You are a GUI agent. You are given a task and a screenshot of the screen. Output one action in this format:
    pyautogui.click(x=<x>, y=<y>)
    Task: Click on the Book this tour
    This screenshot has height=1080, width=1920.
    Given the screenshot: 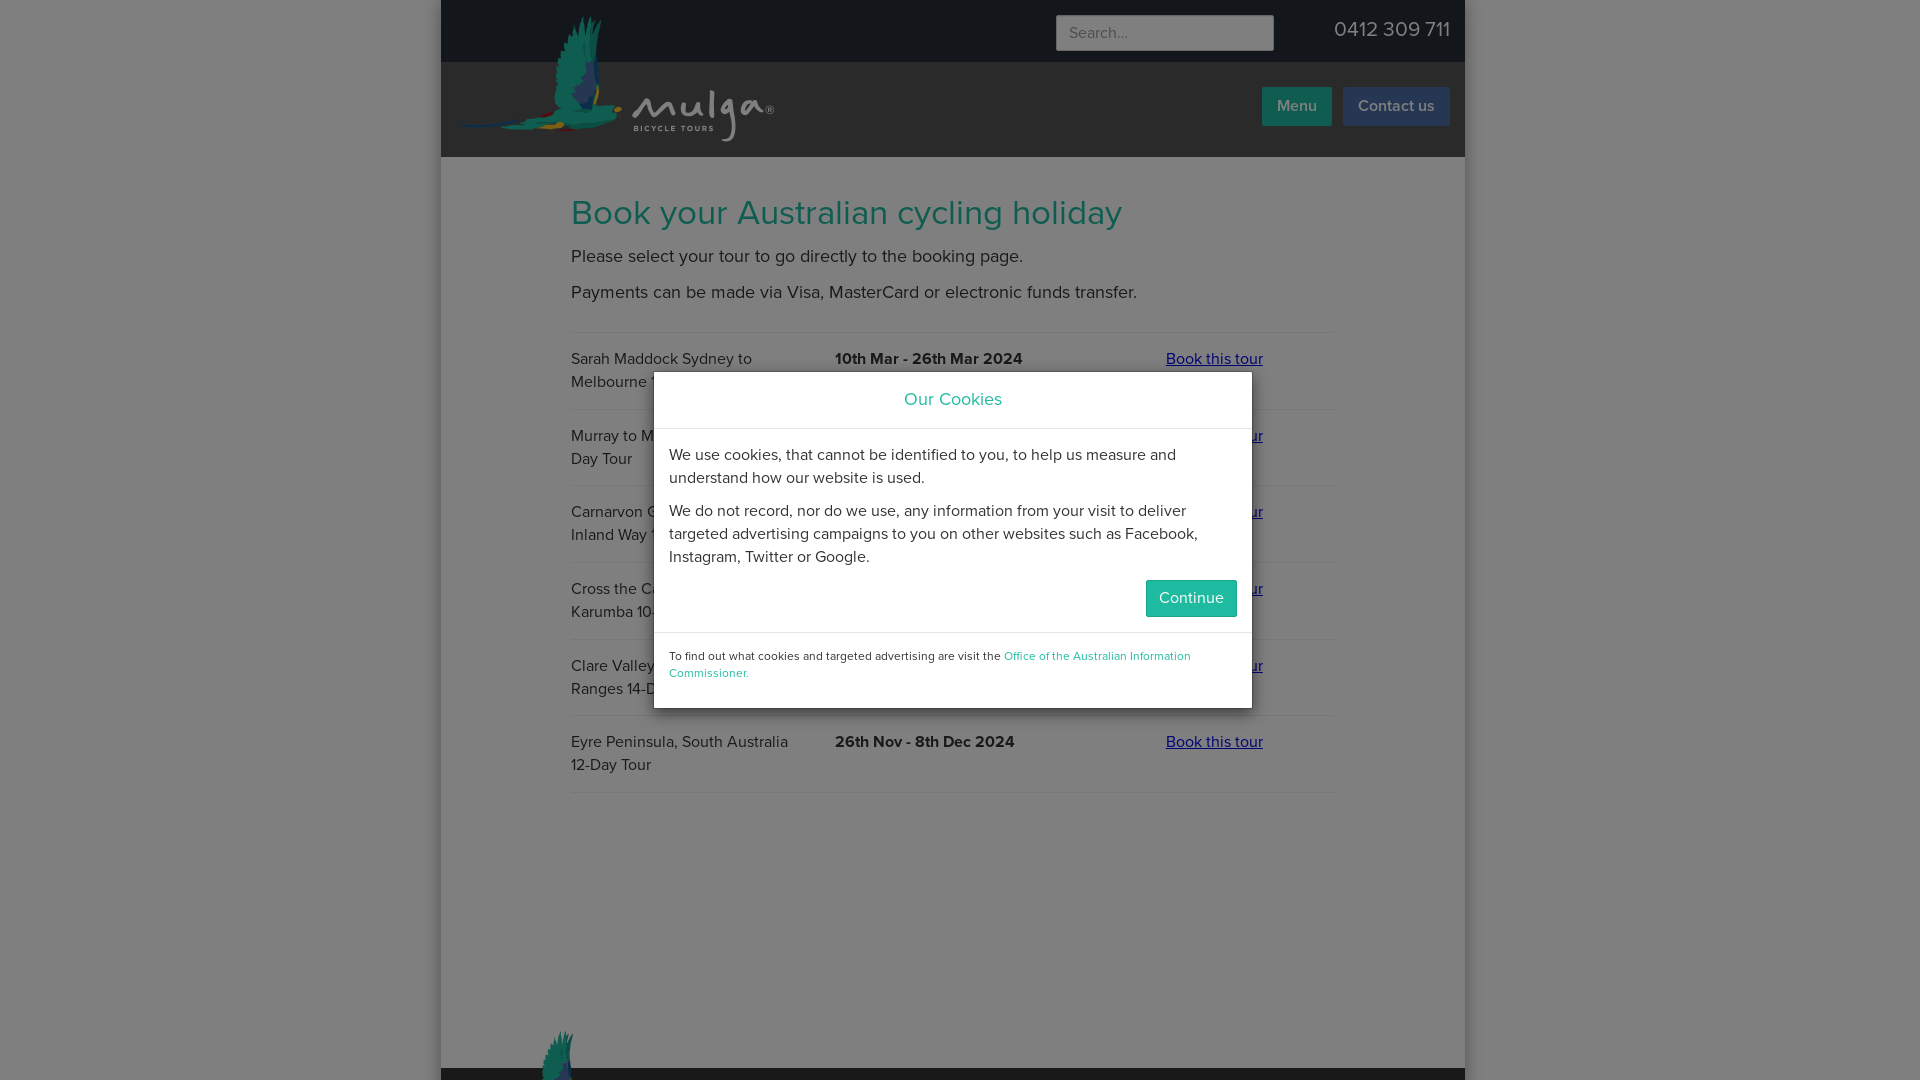 What is the action you would take?
    pyautogui.click(x=1250, y=666)
    